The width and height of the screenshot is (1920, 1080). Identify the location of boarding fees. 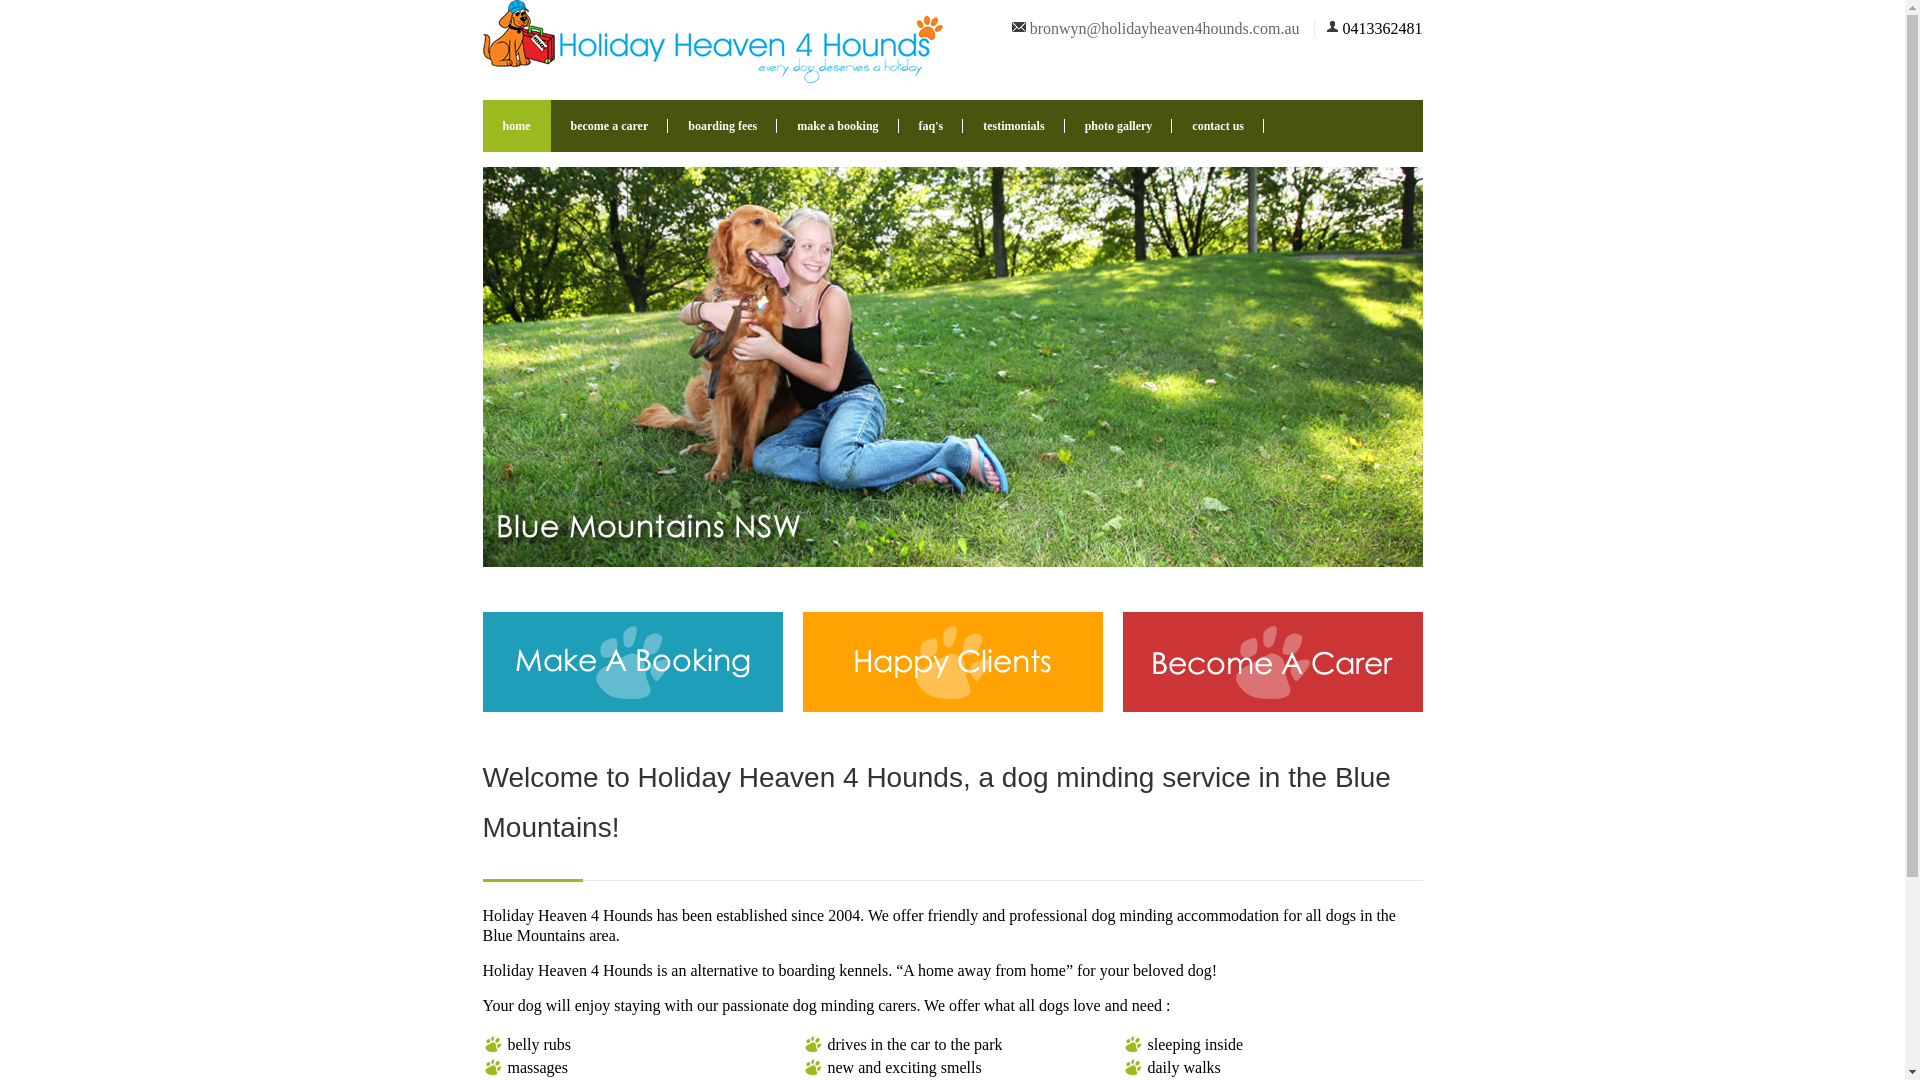
(722, 126).